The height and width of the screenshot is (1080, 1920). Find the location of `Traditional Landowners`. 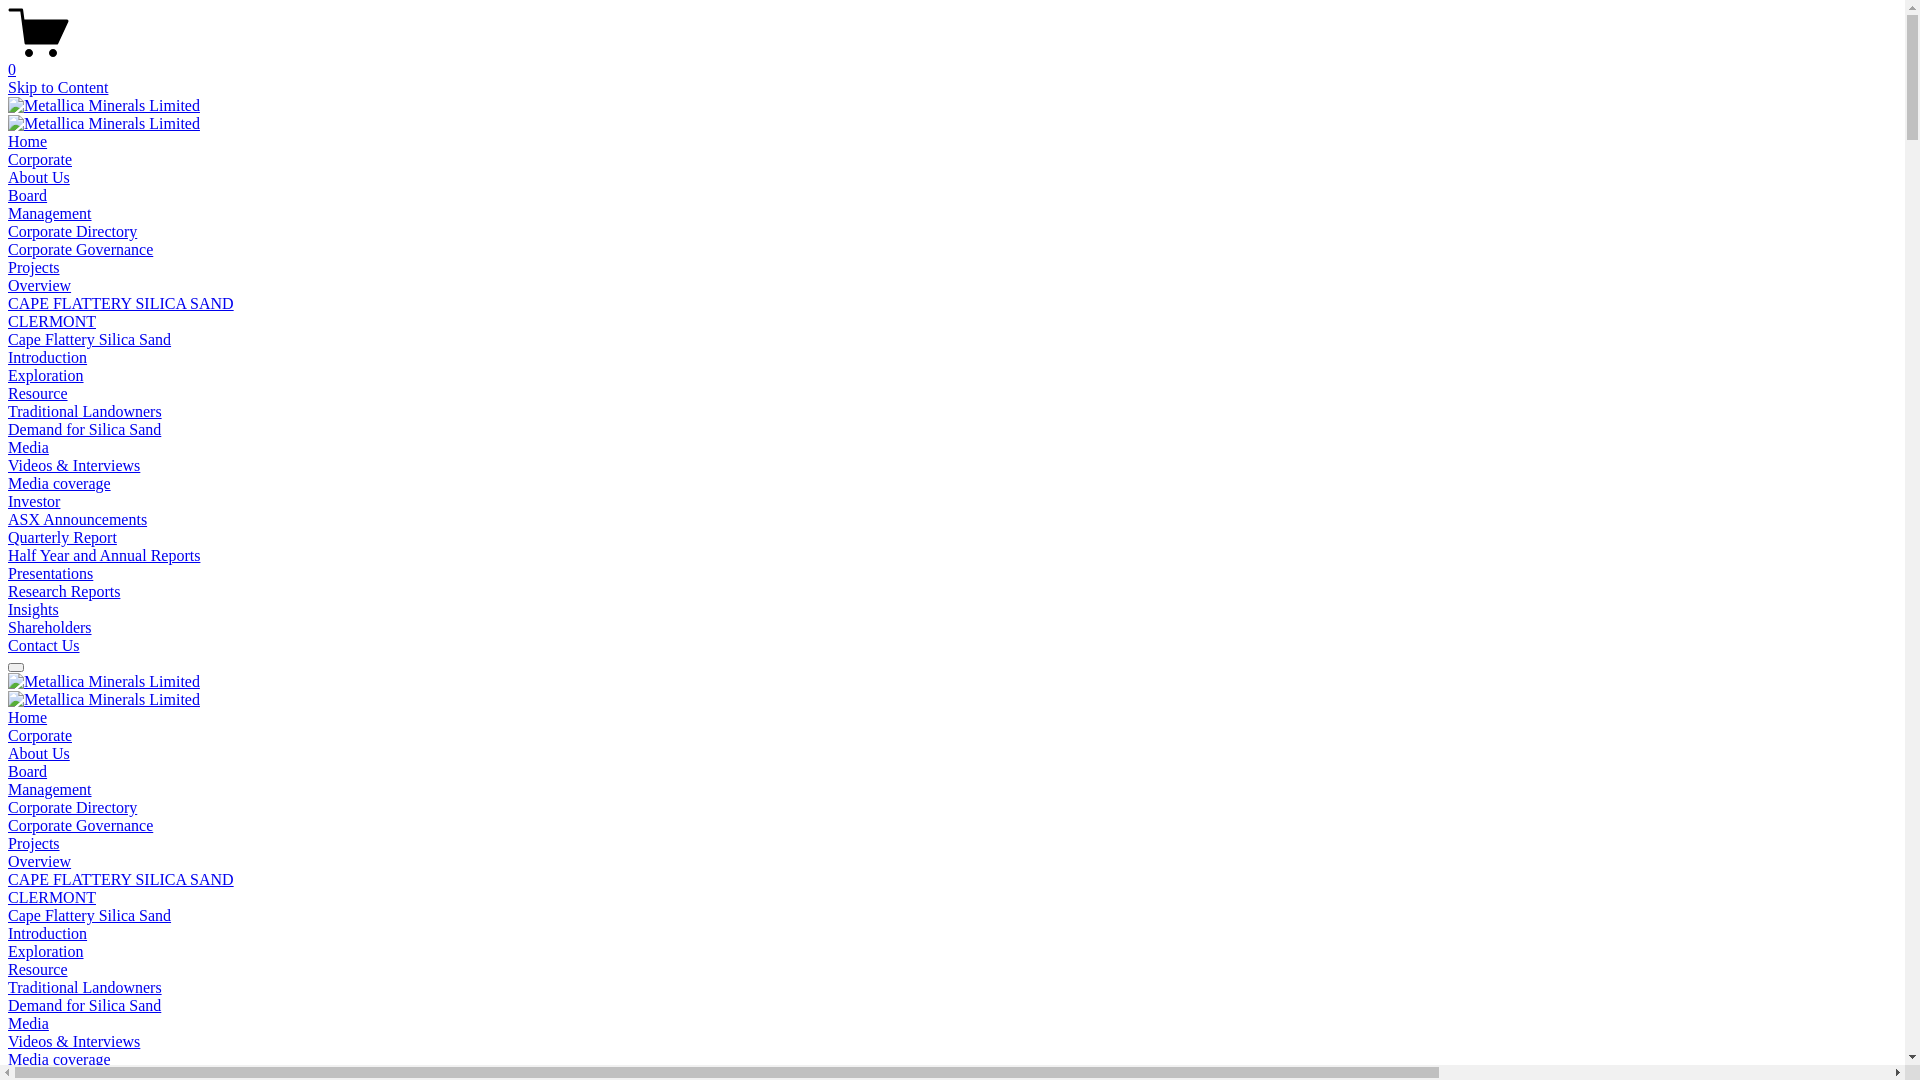

Traditional Landowners is located at coordinates (85, 412).